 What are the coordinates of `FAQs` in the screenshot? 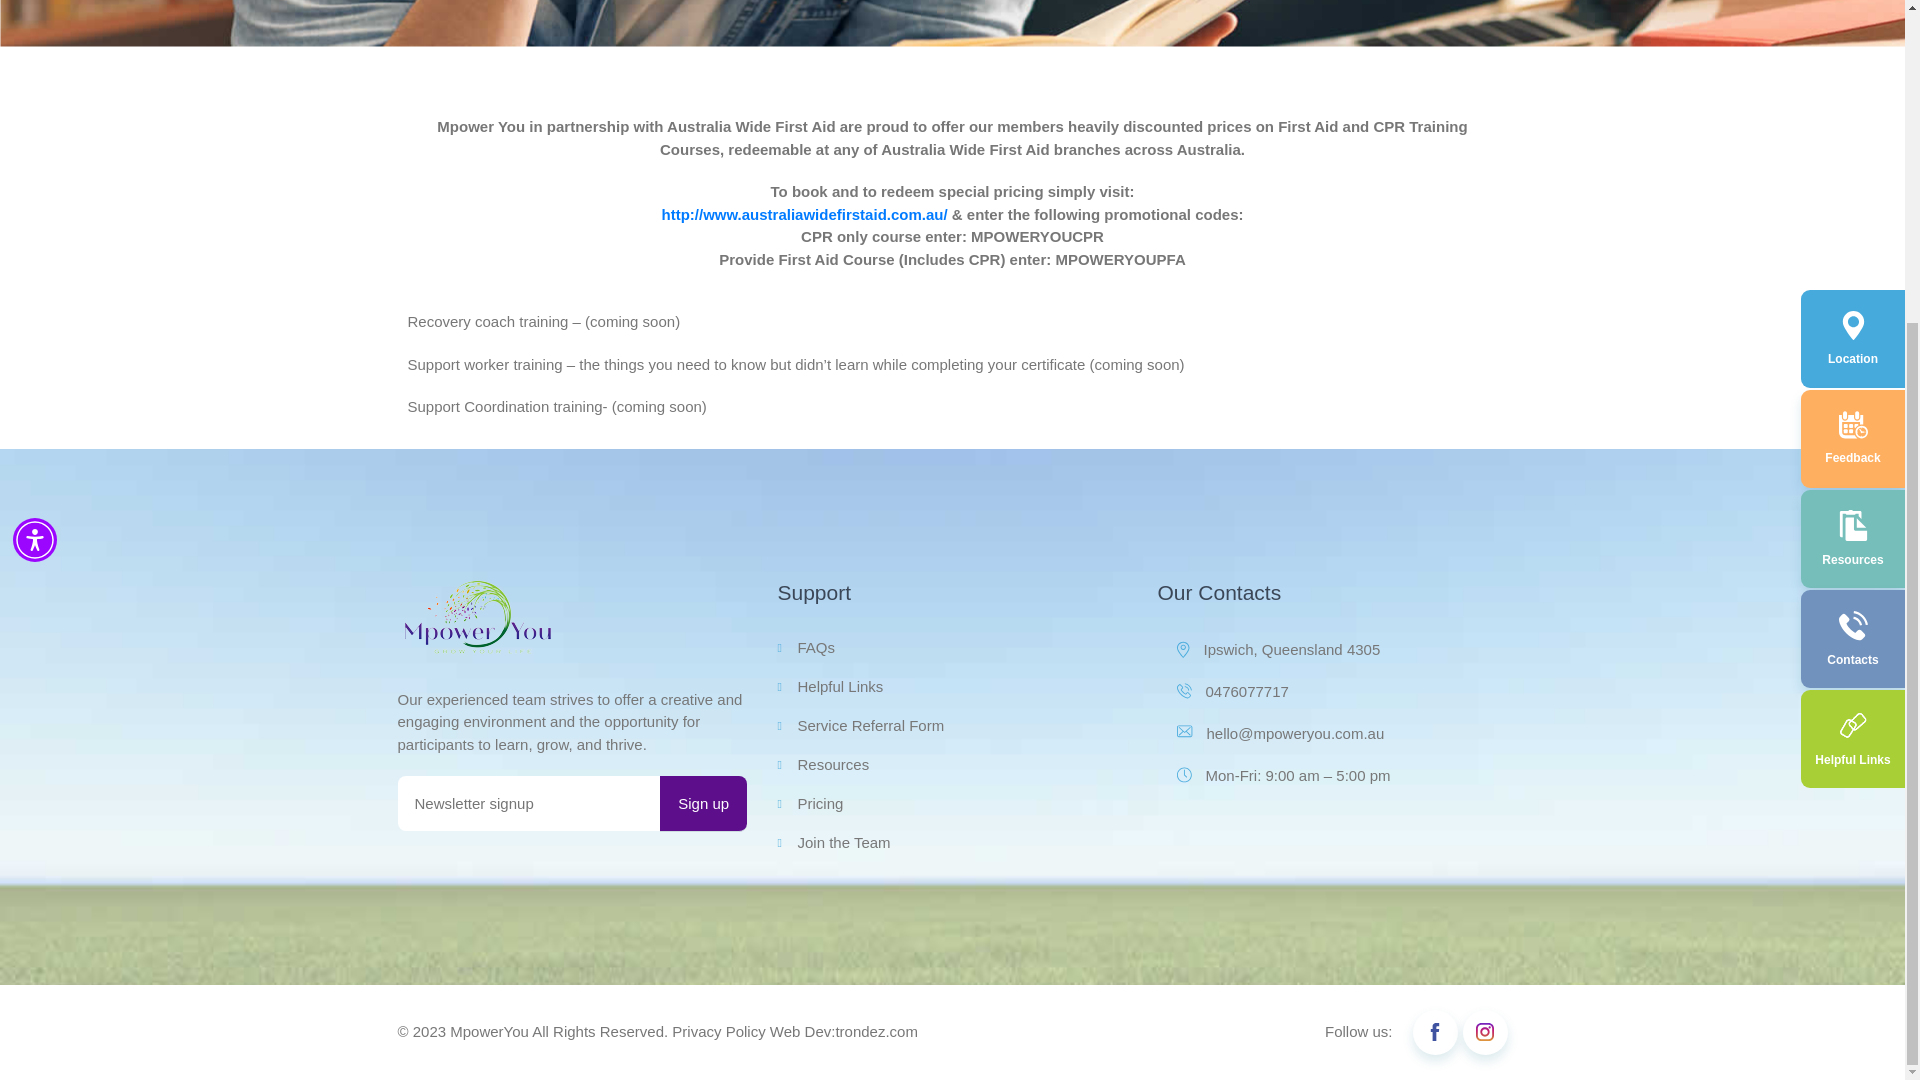 It's located at (816, 648).